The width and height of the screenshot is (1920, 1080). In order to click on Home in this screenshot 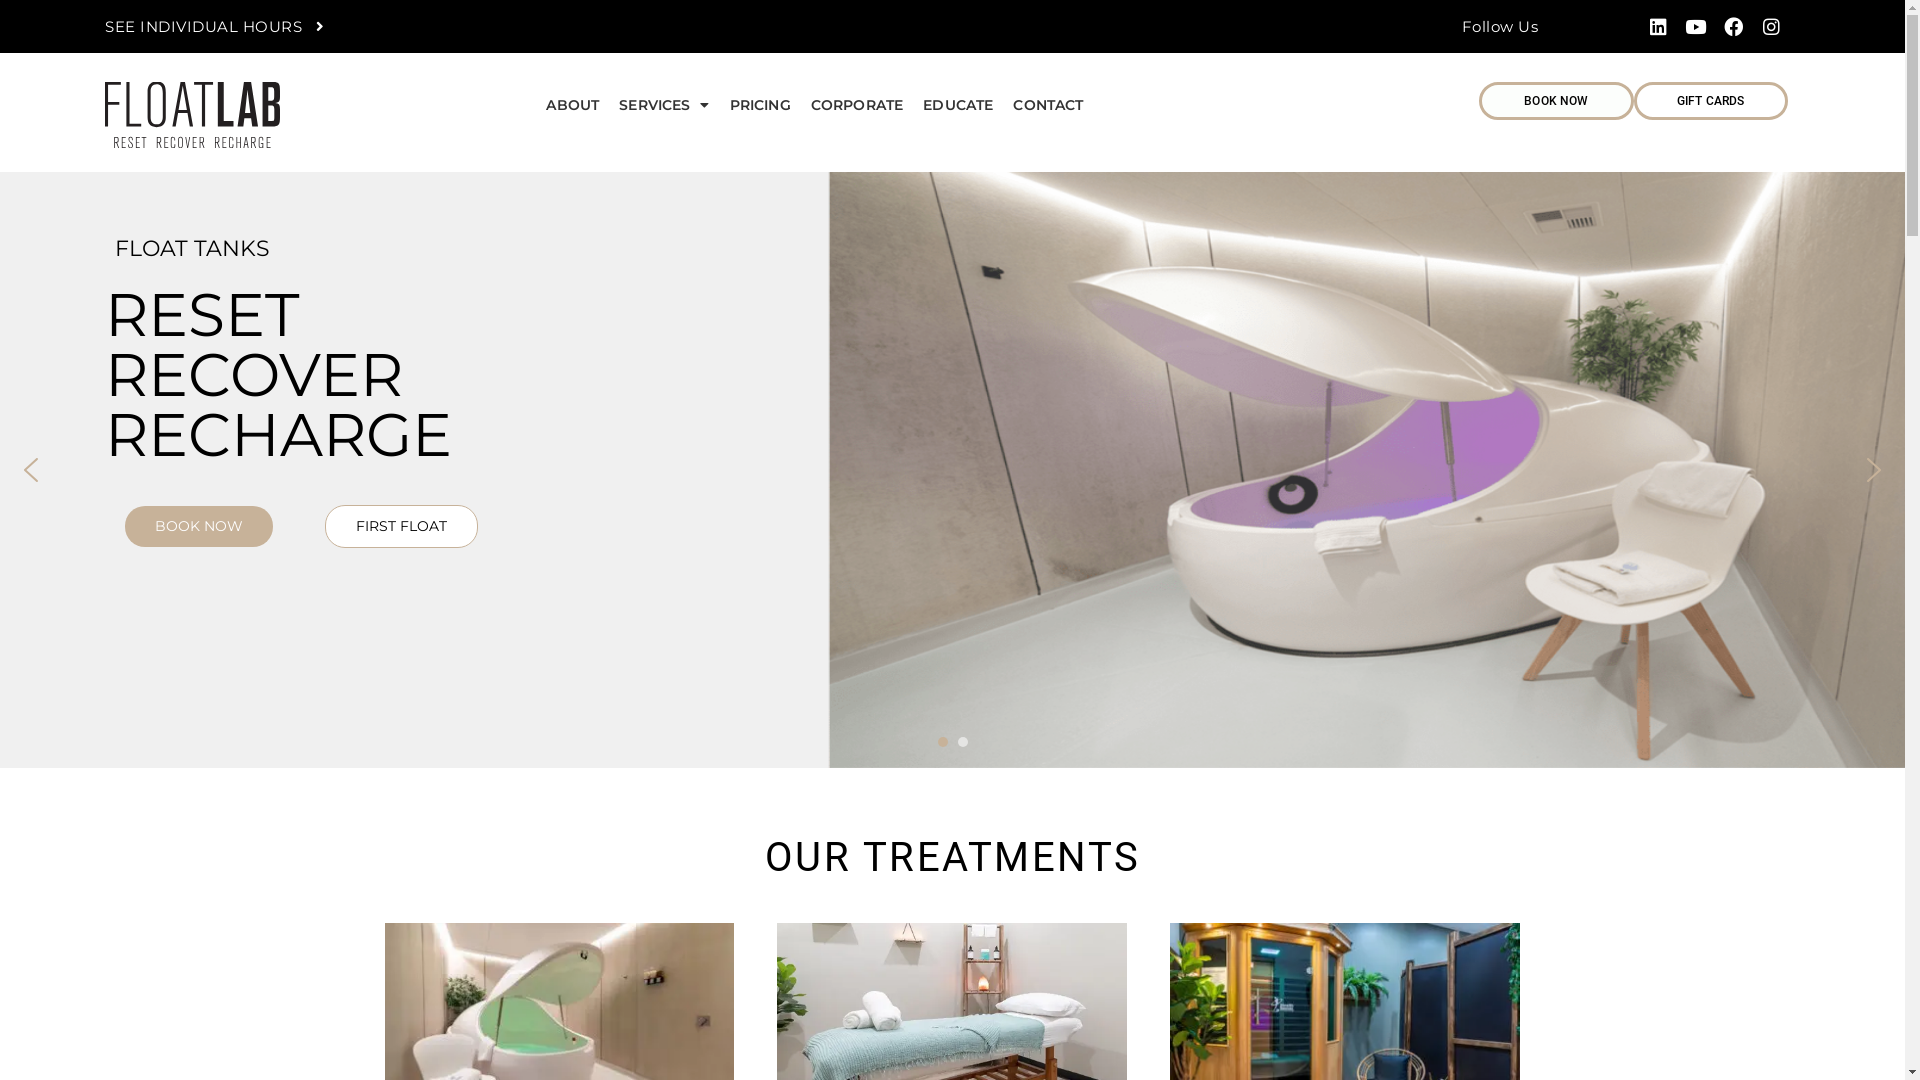, I will do `click(31, 470)`.